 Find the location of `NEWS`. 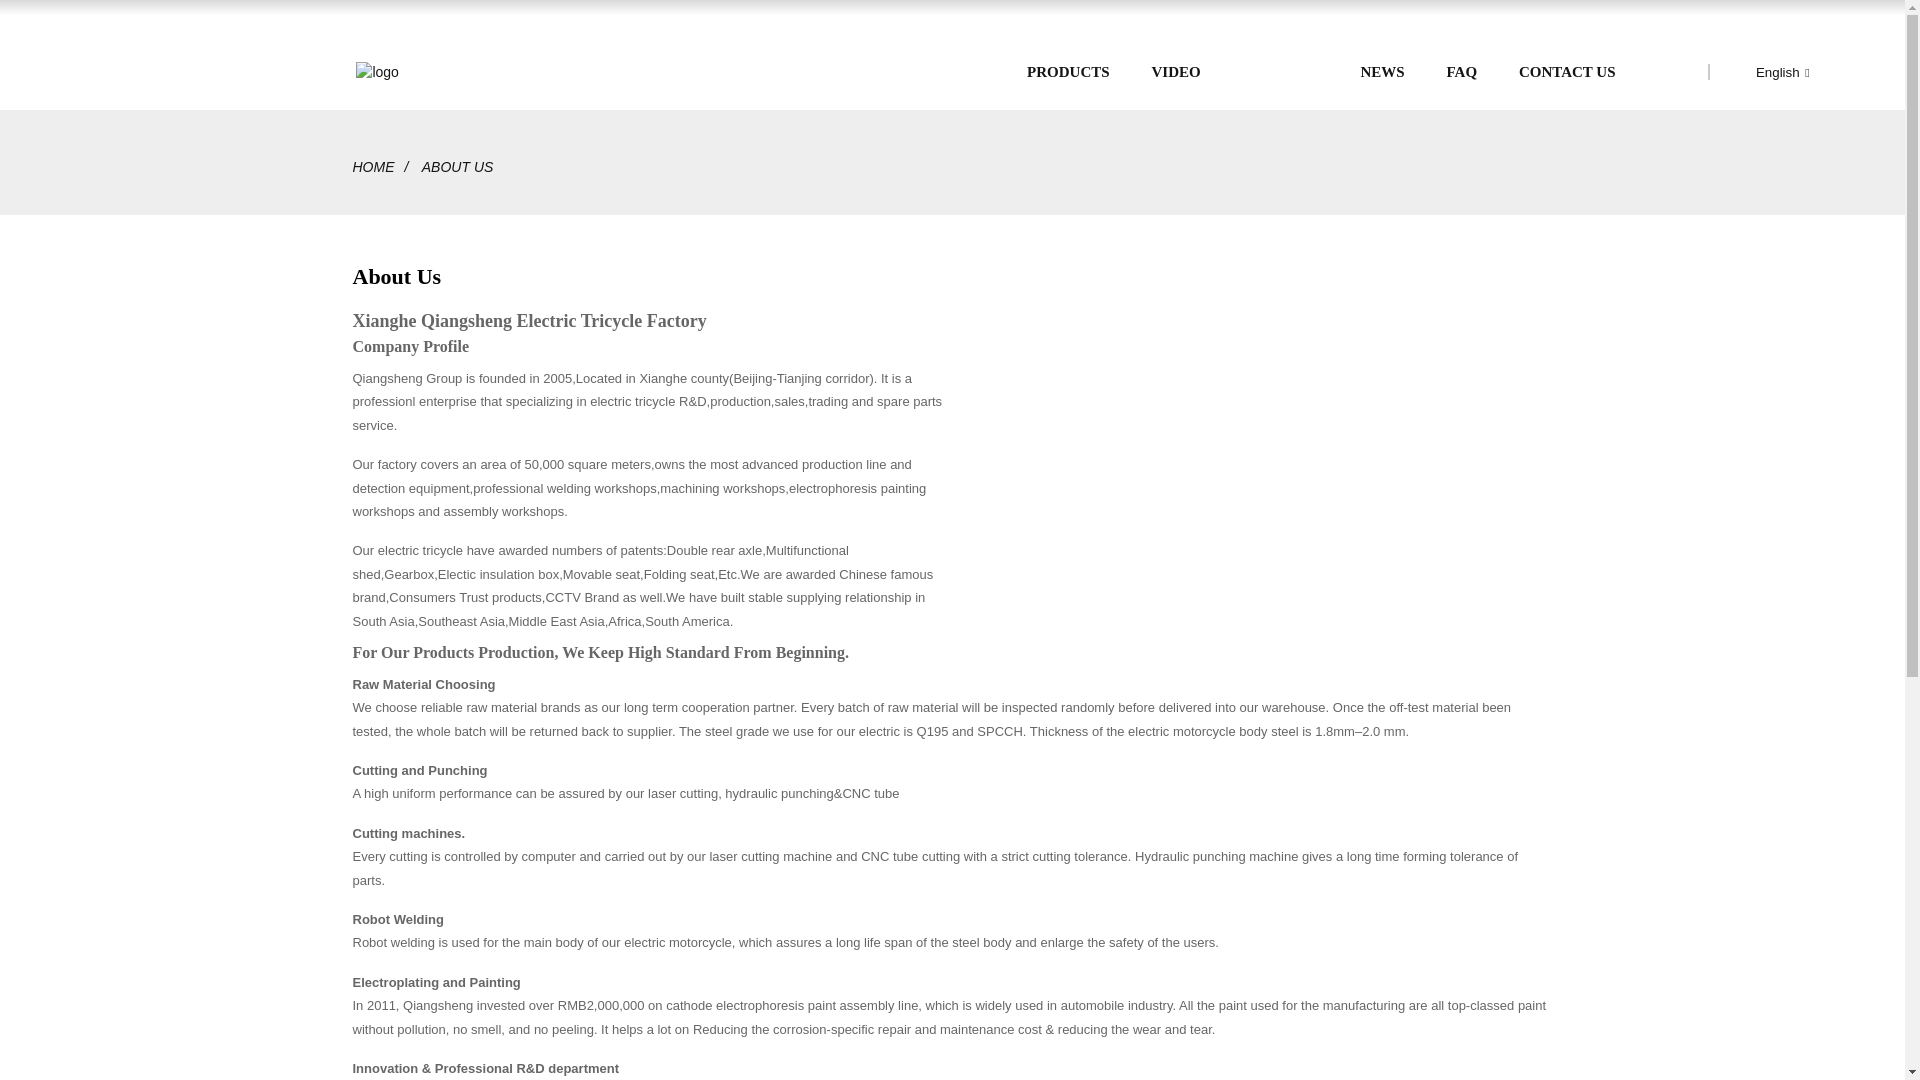

NEWS is located at coordinates (1381, 72).